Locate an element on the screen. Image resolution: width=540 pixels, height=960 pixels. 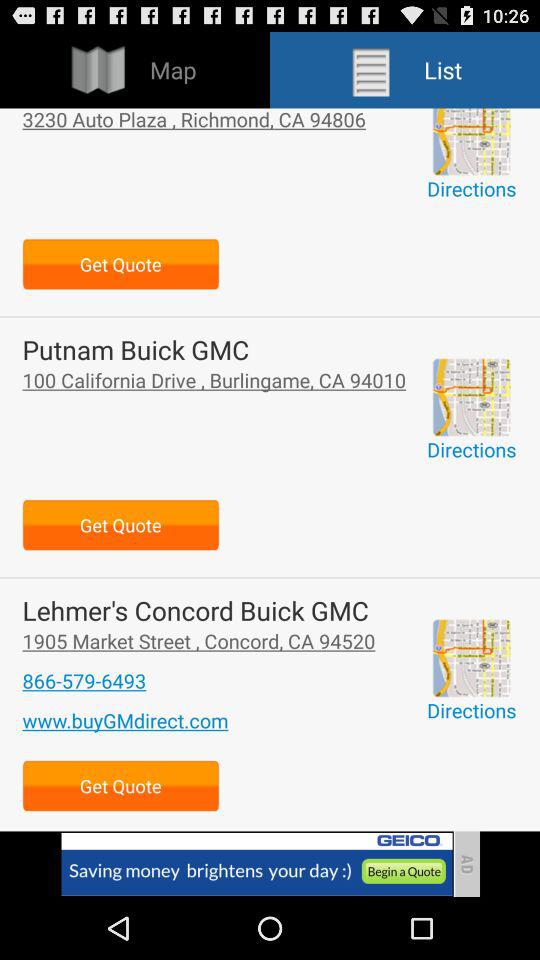
view map is located at coordinates (471, 397).